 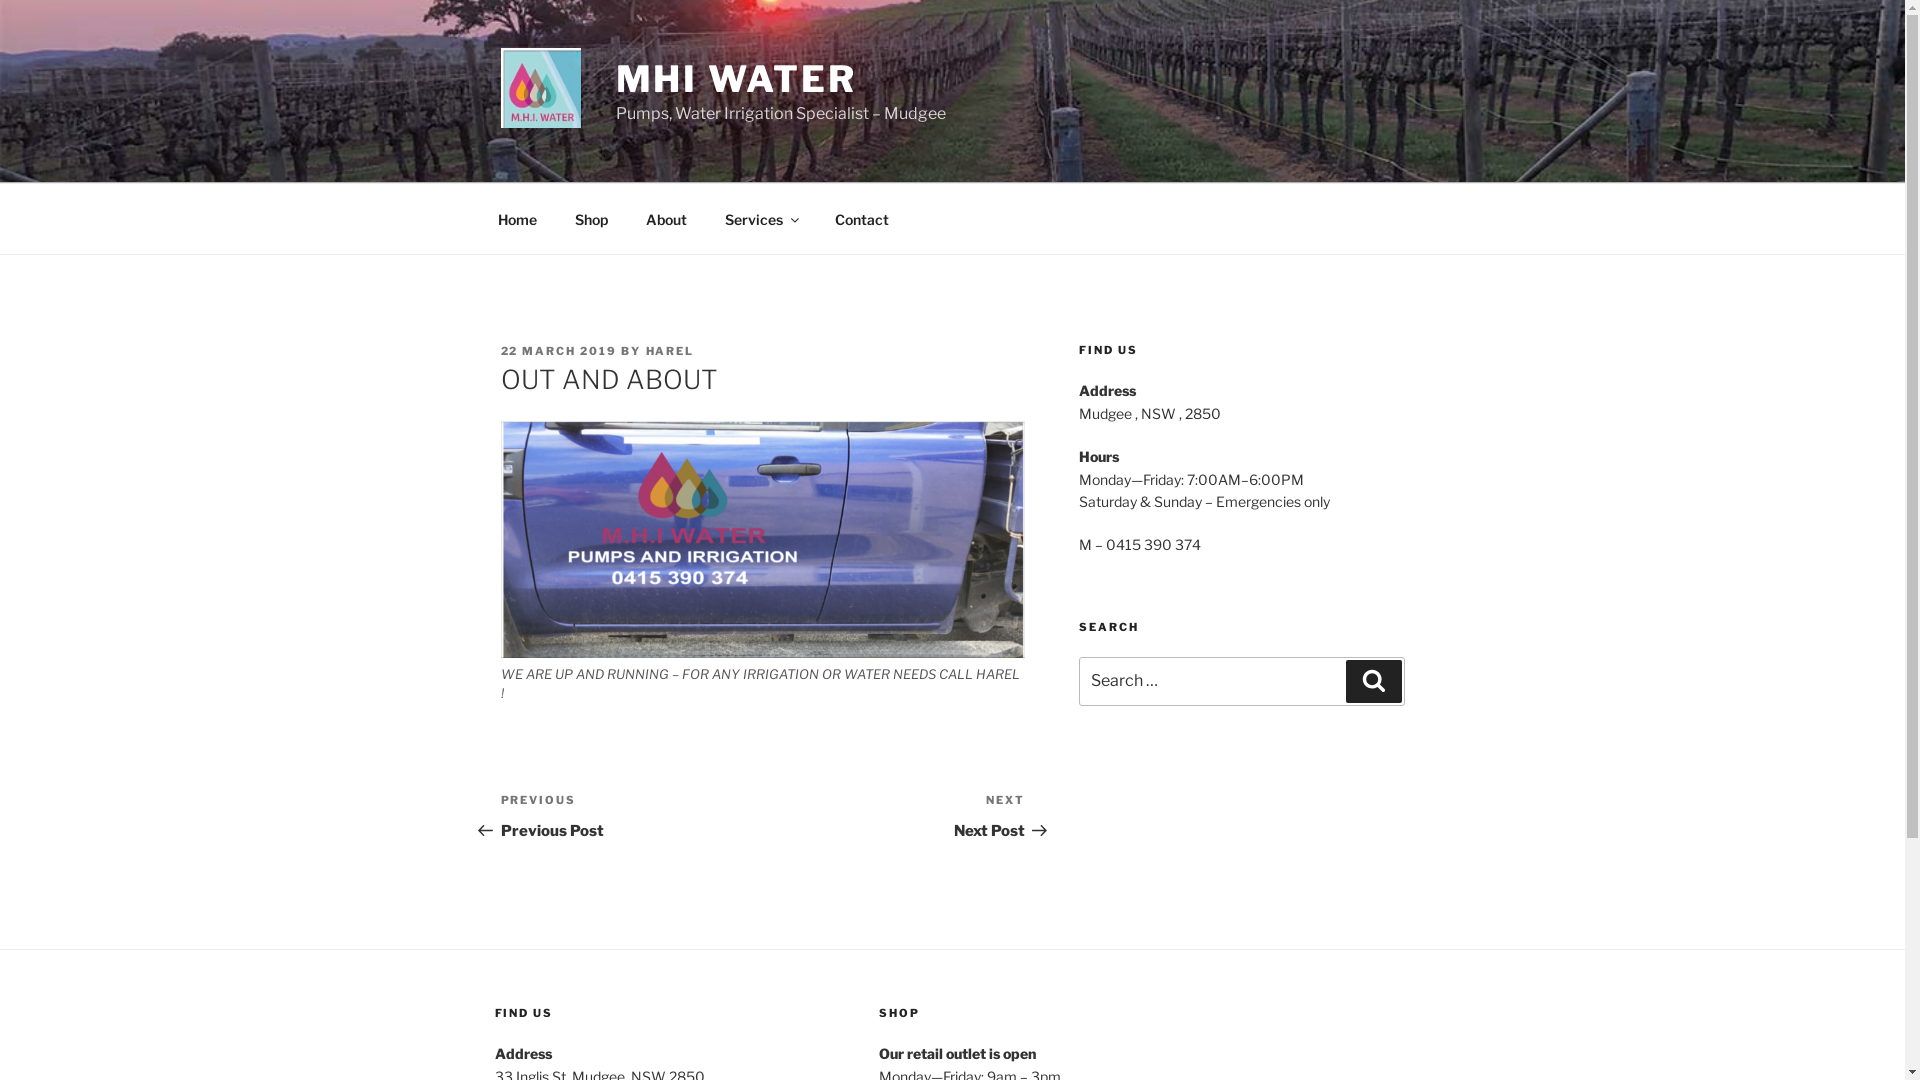 What do you see at coordinates (762, 218) in the screenshot?
I see `Services` at bounding box center [762, 218].